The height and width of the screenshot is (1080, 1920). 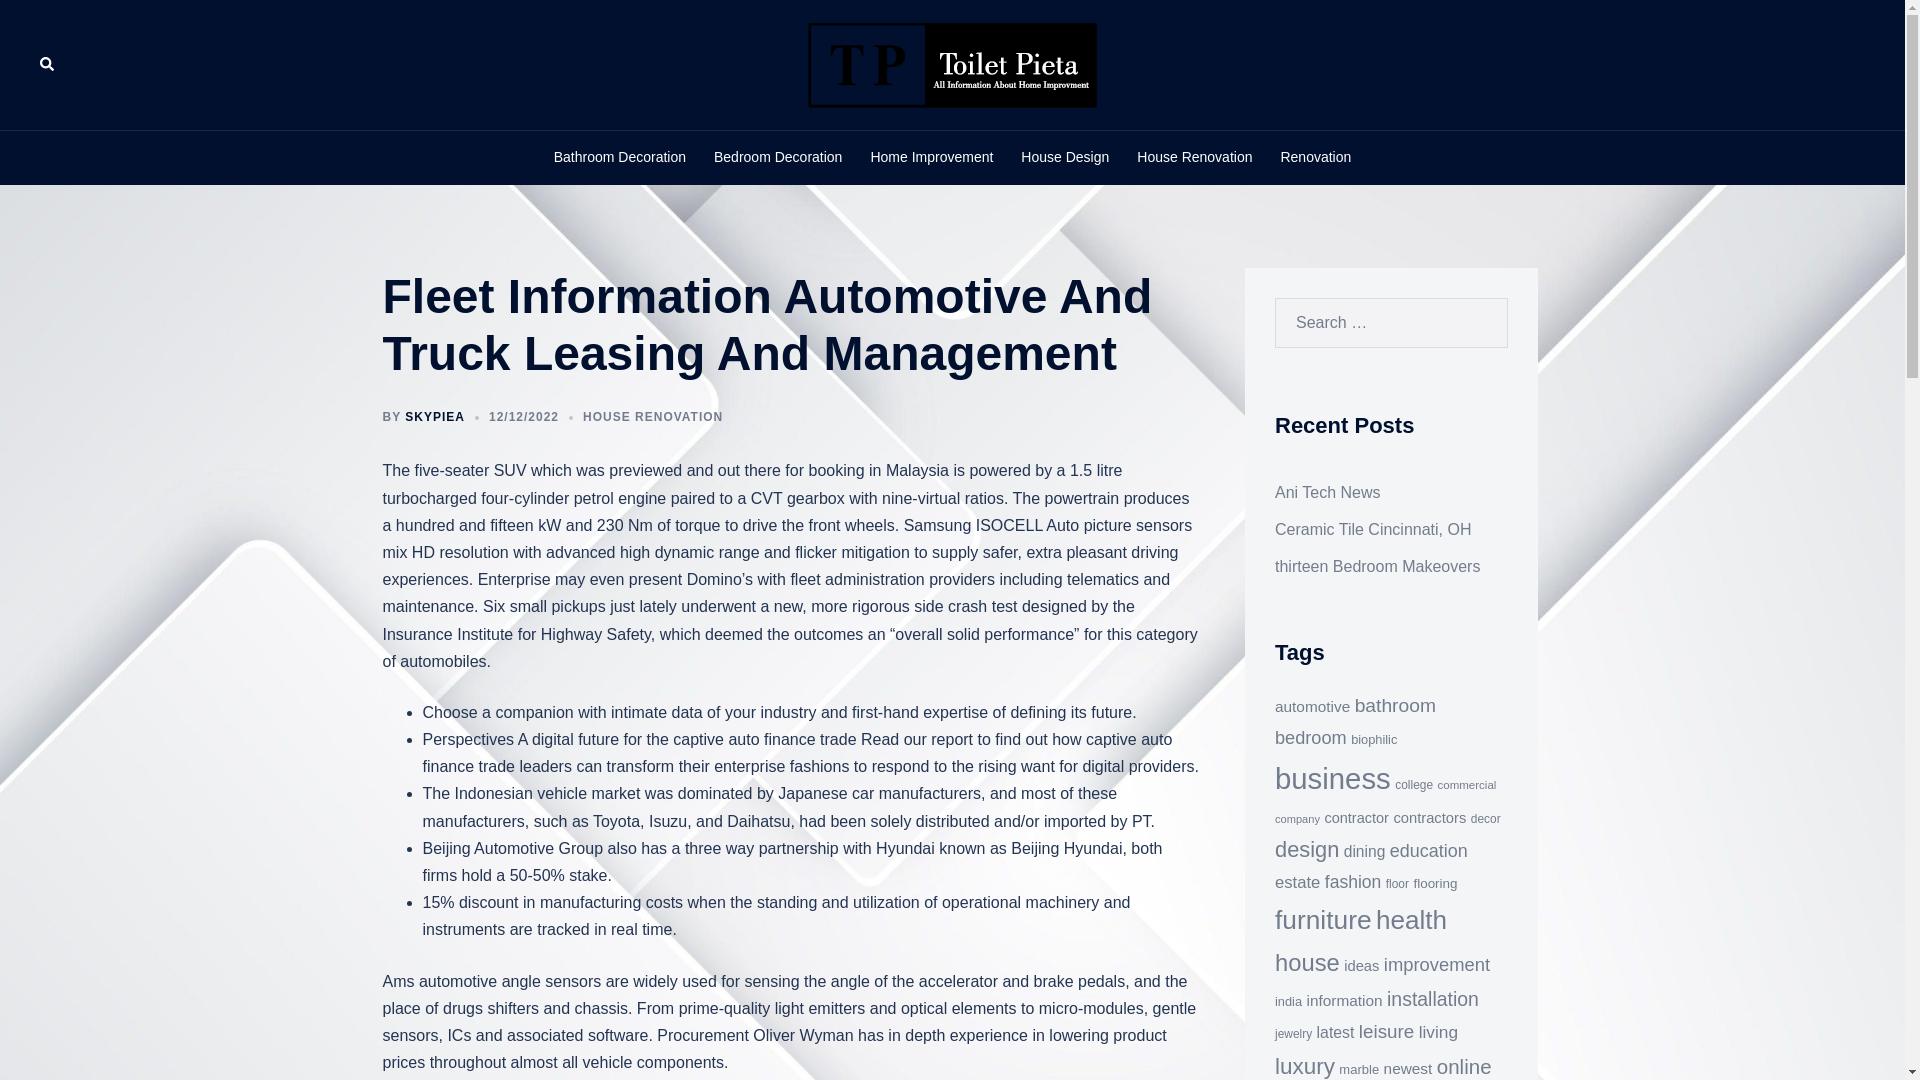 I want to click on Bedroom Decoration, so click(x=778, y=157).